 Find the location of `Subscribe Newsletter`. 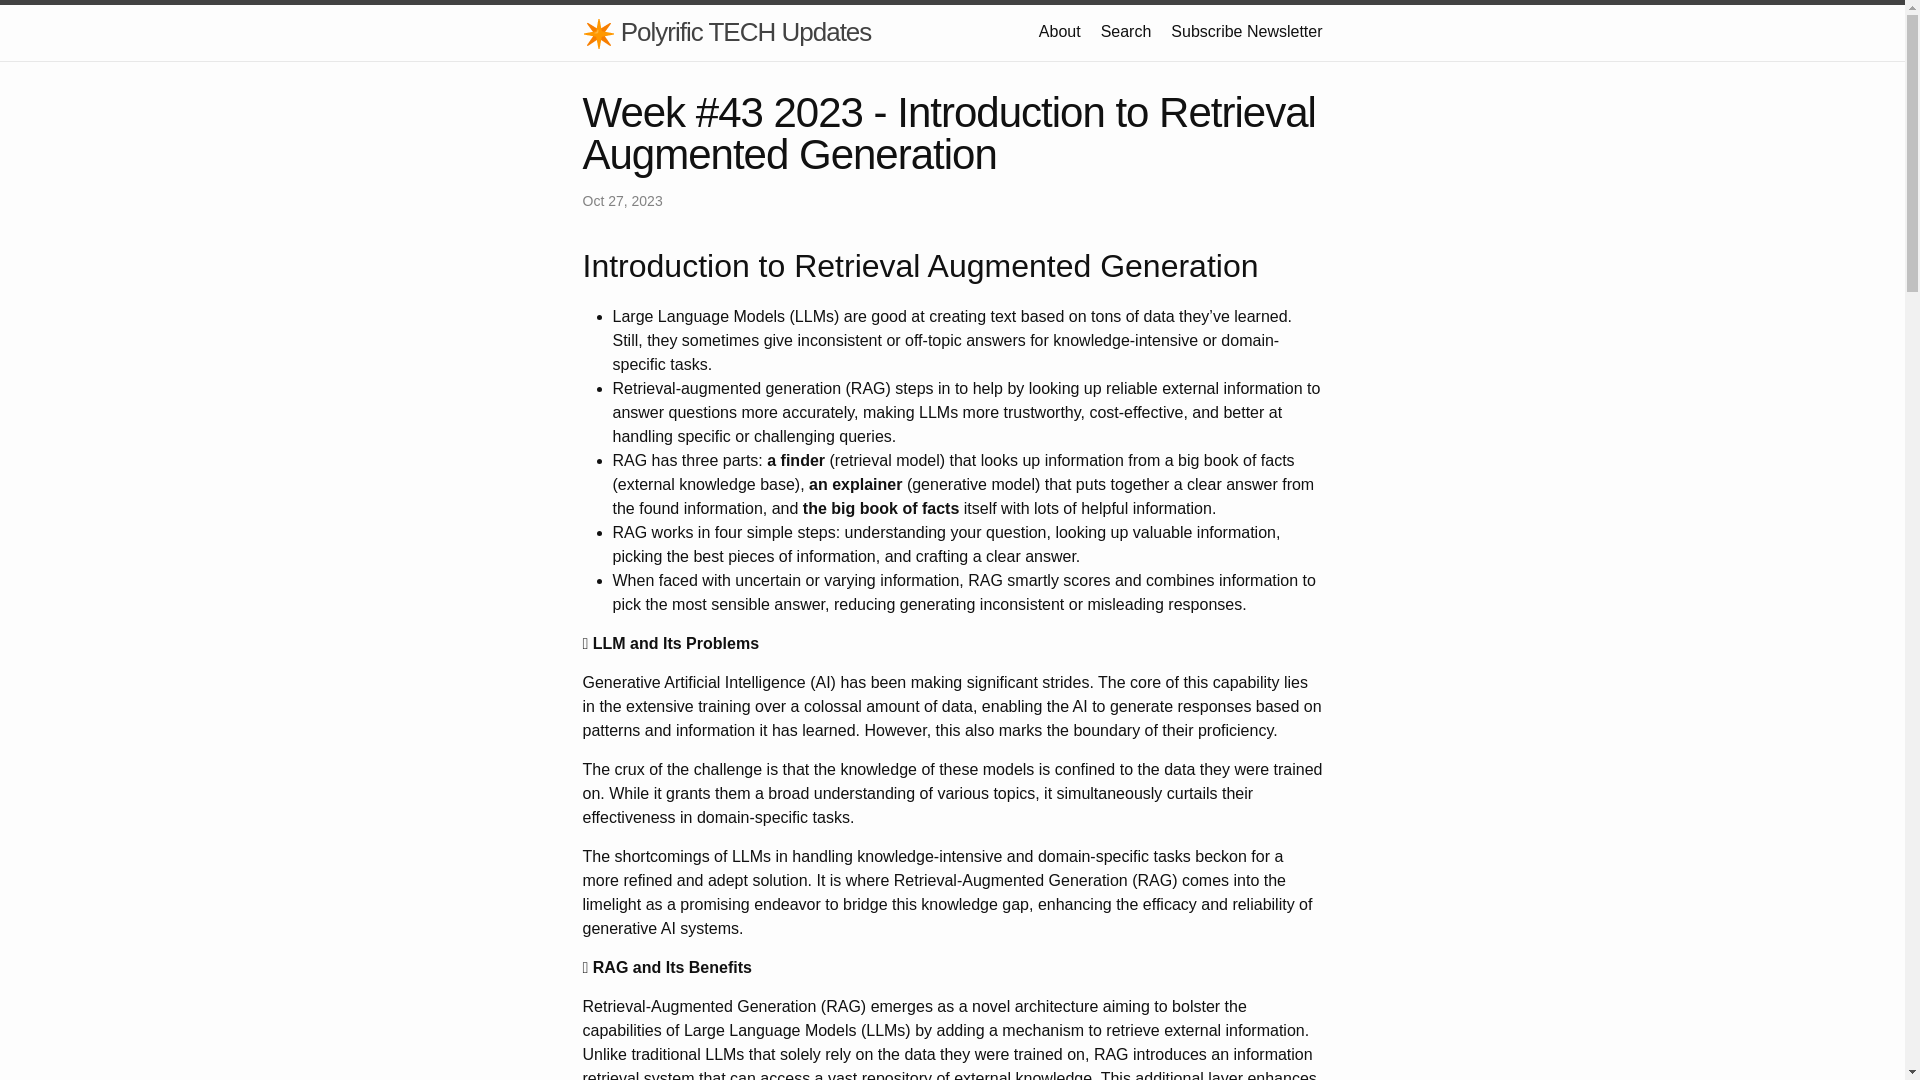

Subscribe Newsletter is located at coordinates (1246, 30).